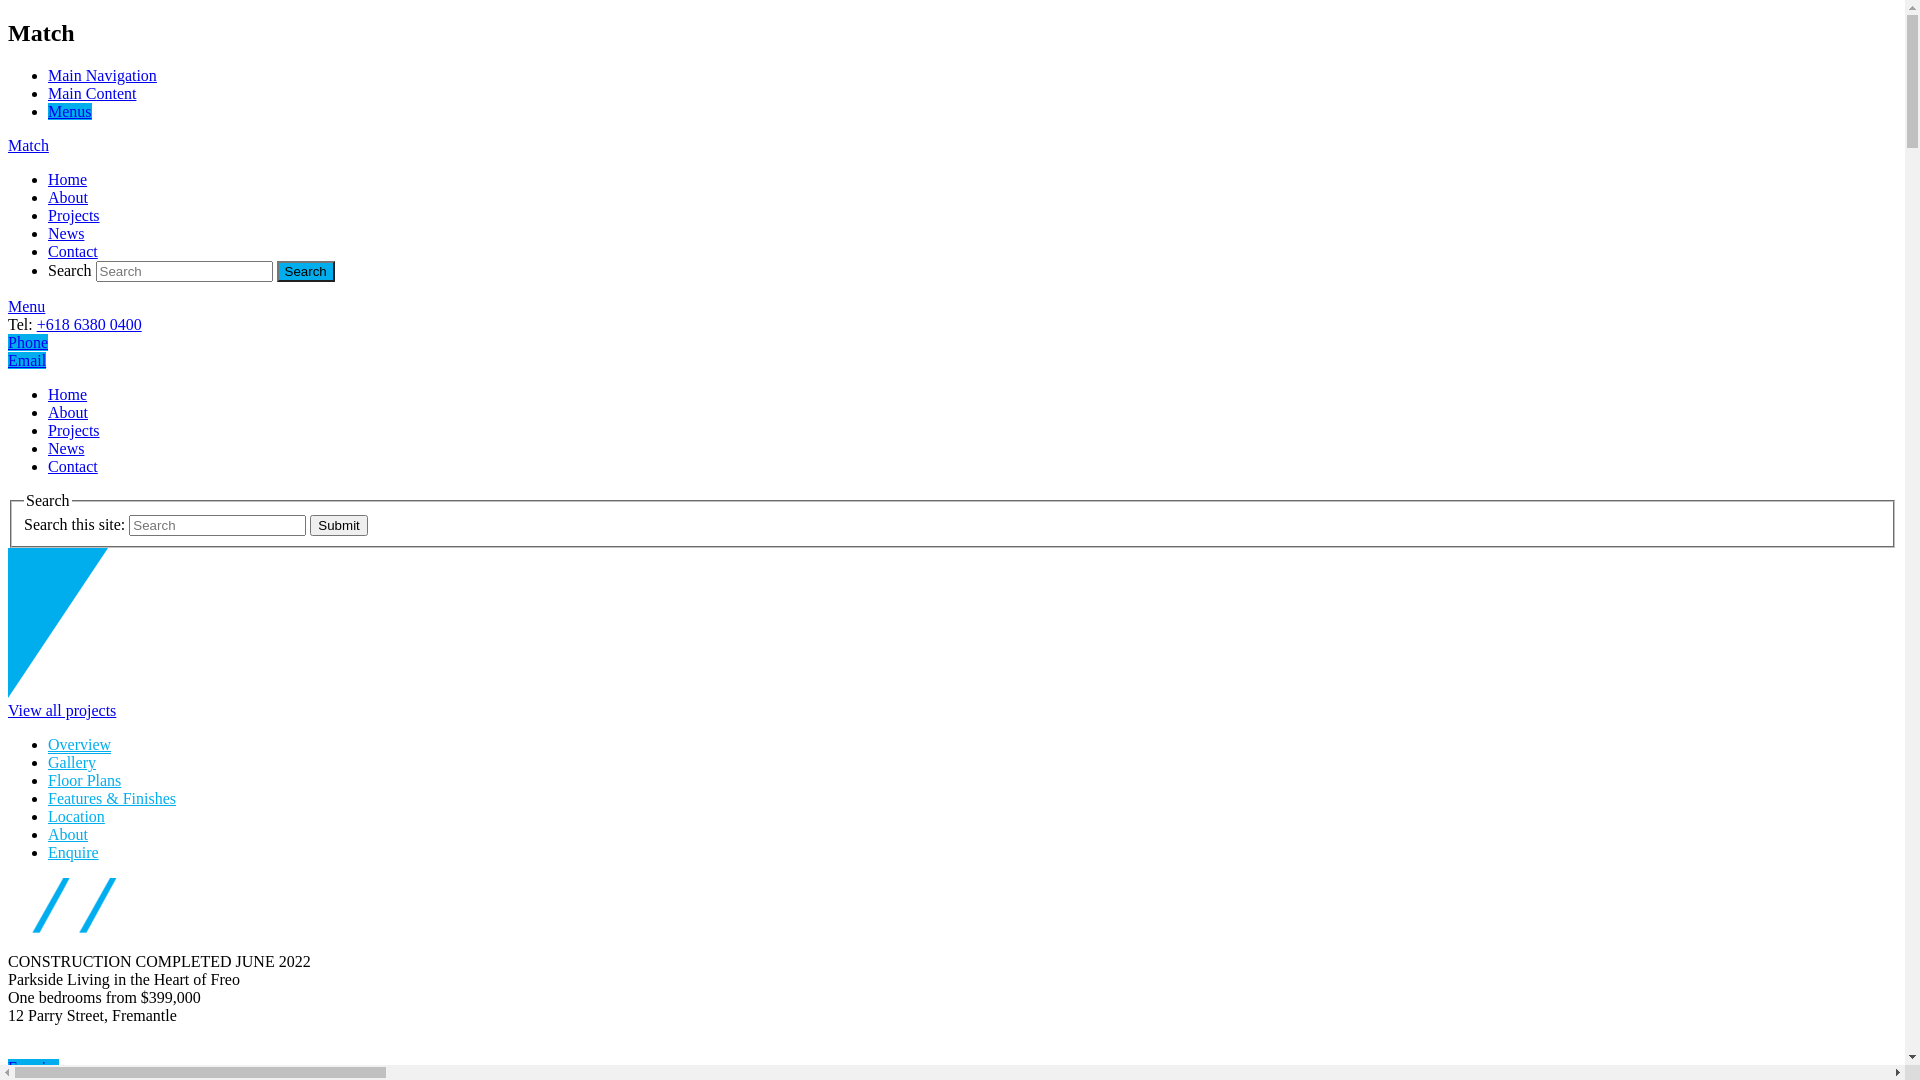  I want to click on About, so click(68, 412).